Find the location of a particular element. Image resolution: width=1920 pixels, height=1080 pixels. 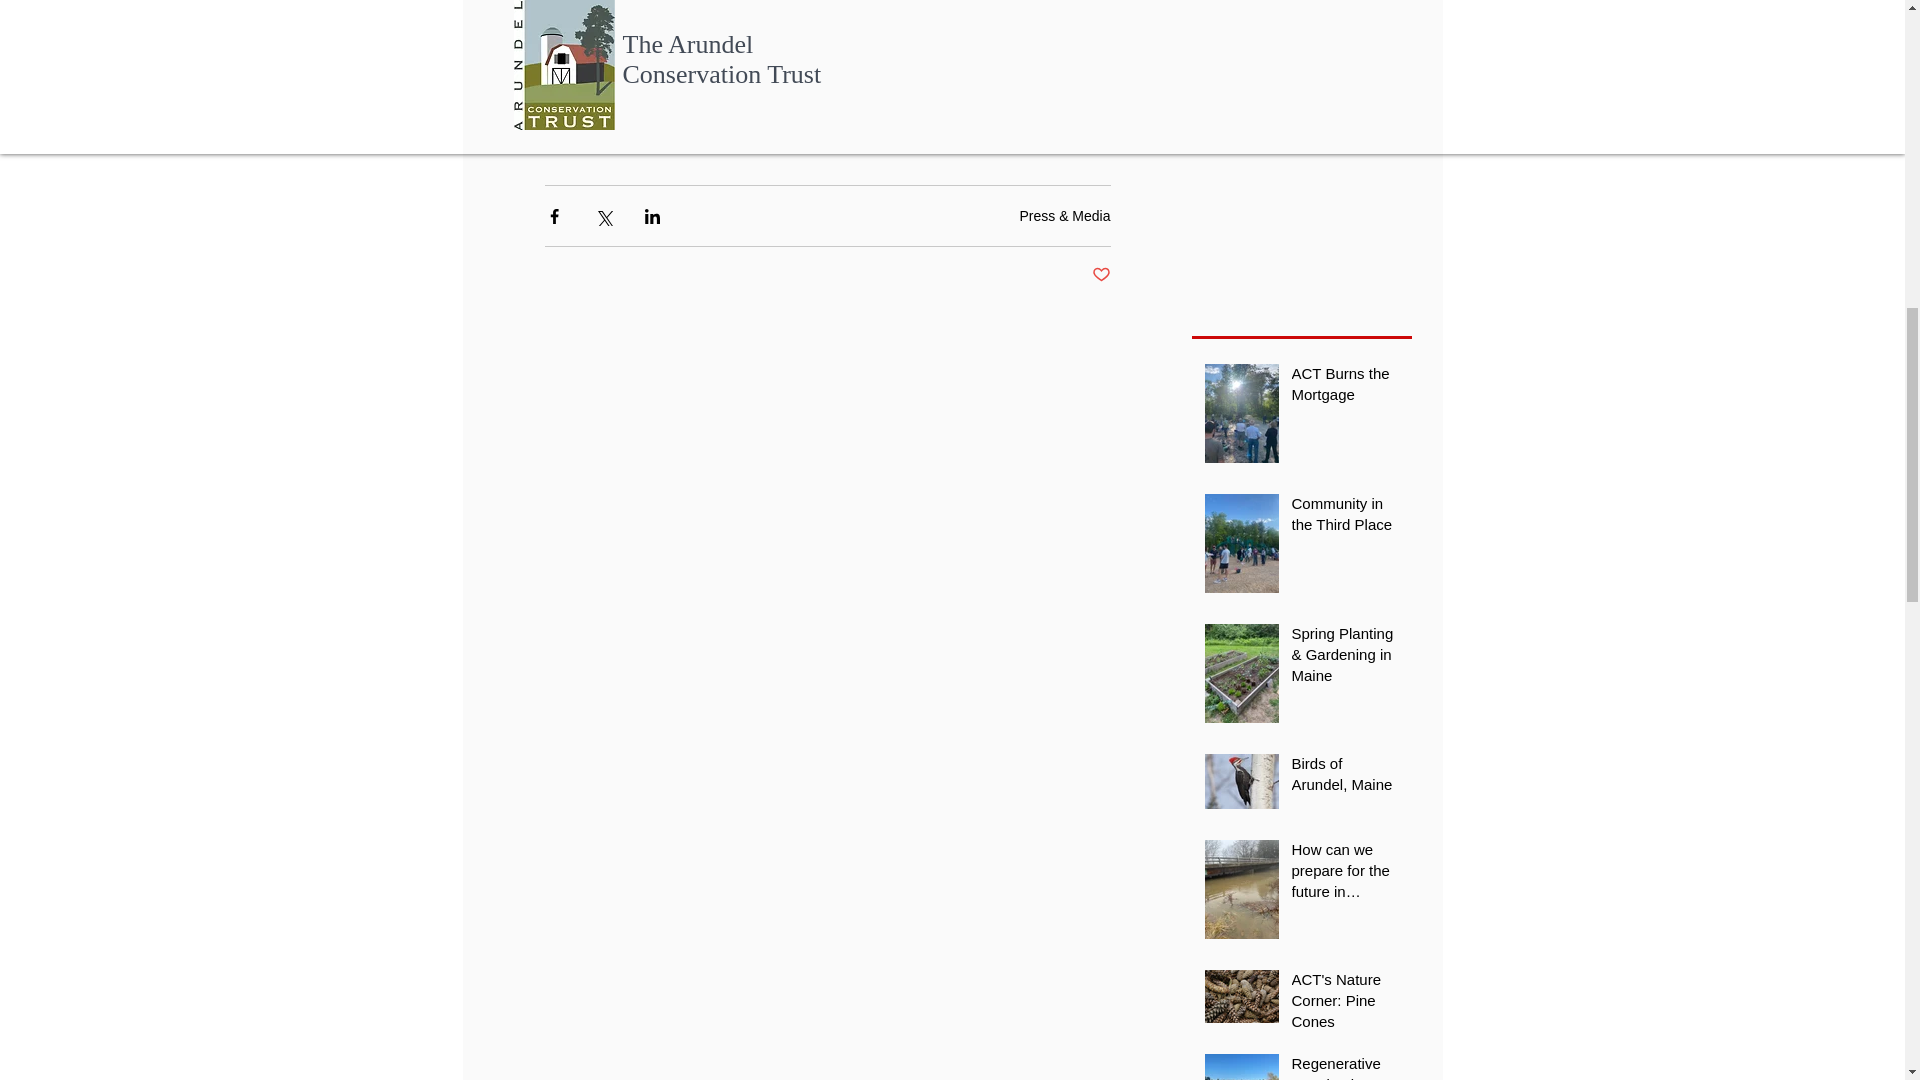

ACT Burns the Mortgage is located at coordinates (1346, 387).